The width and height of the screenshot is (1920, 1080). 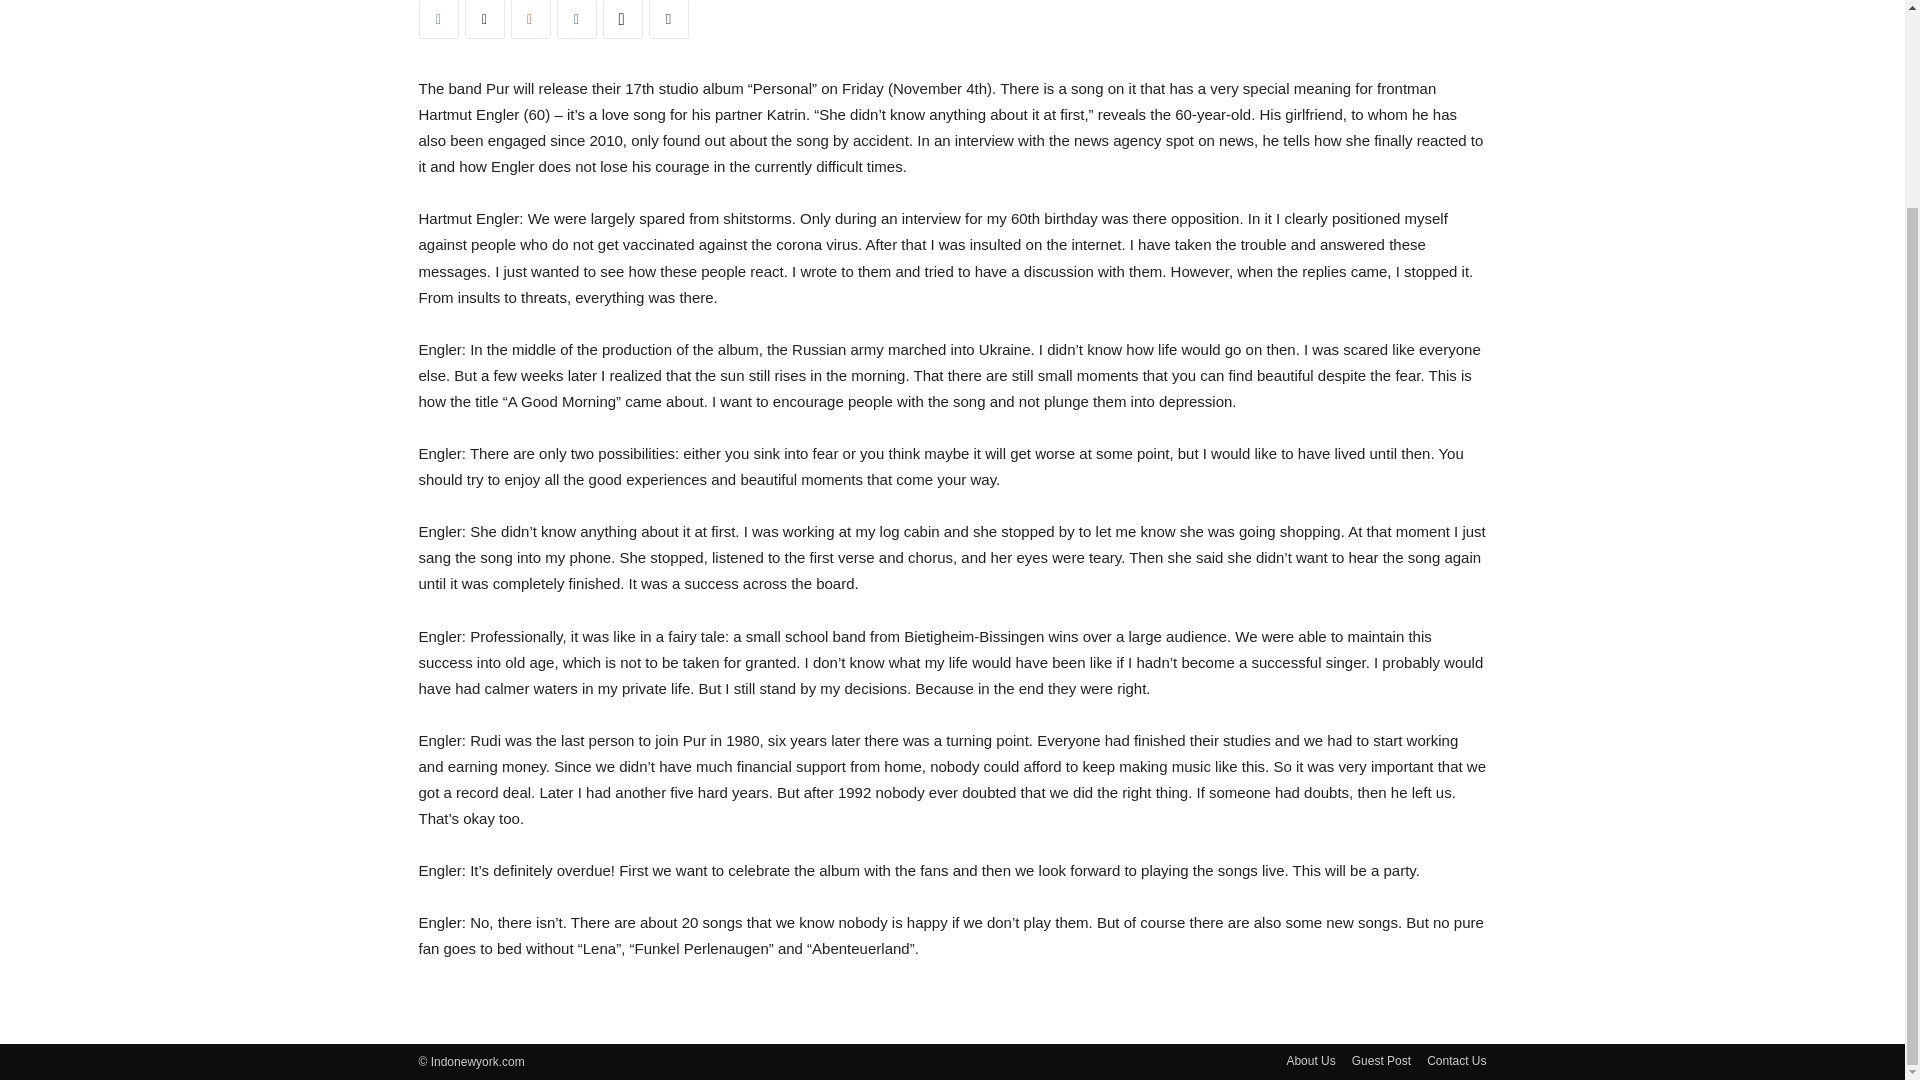 I want to click on Contact Us, so click(x=1456, y=1060).